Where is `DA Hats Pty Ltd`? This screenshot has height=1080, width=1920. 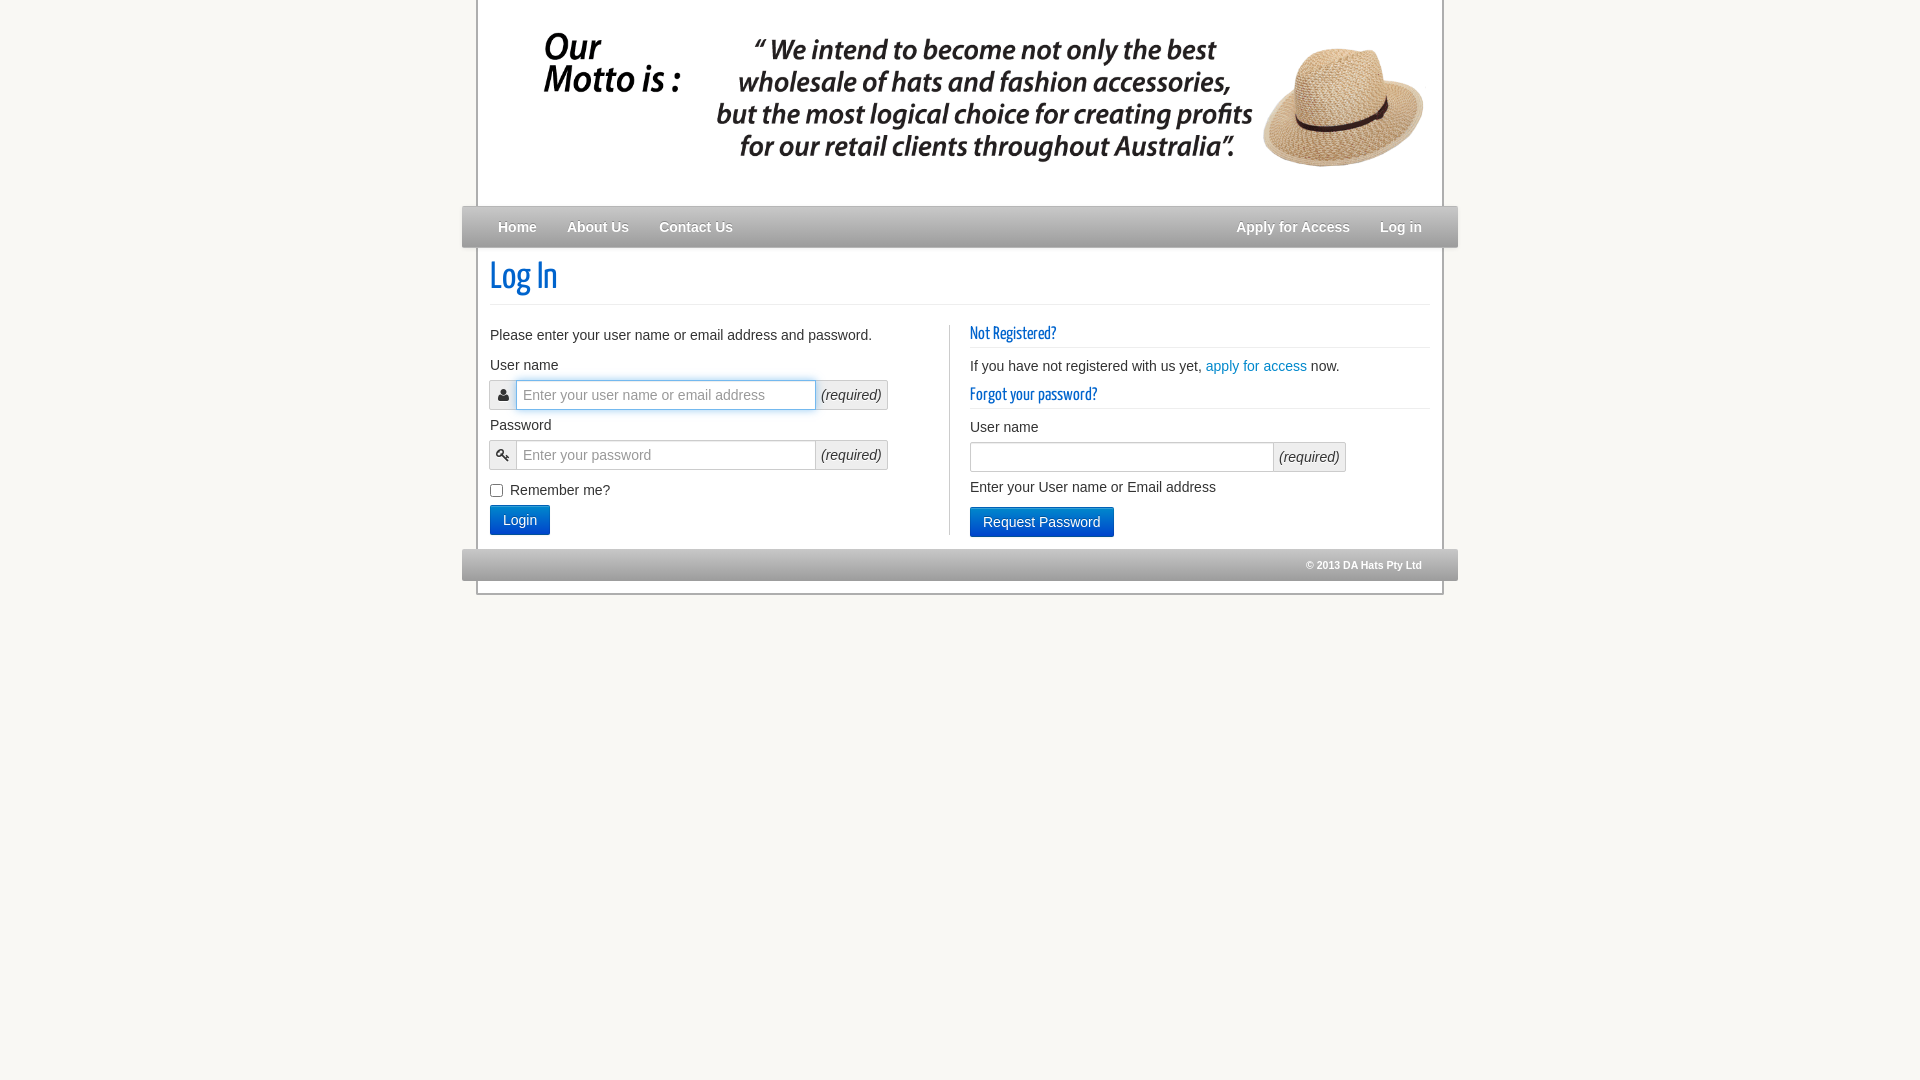 DA Hats Pty Ltd is located at coordinates (1382, 565).